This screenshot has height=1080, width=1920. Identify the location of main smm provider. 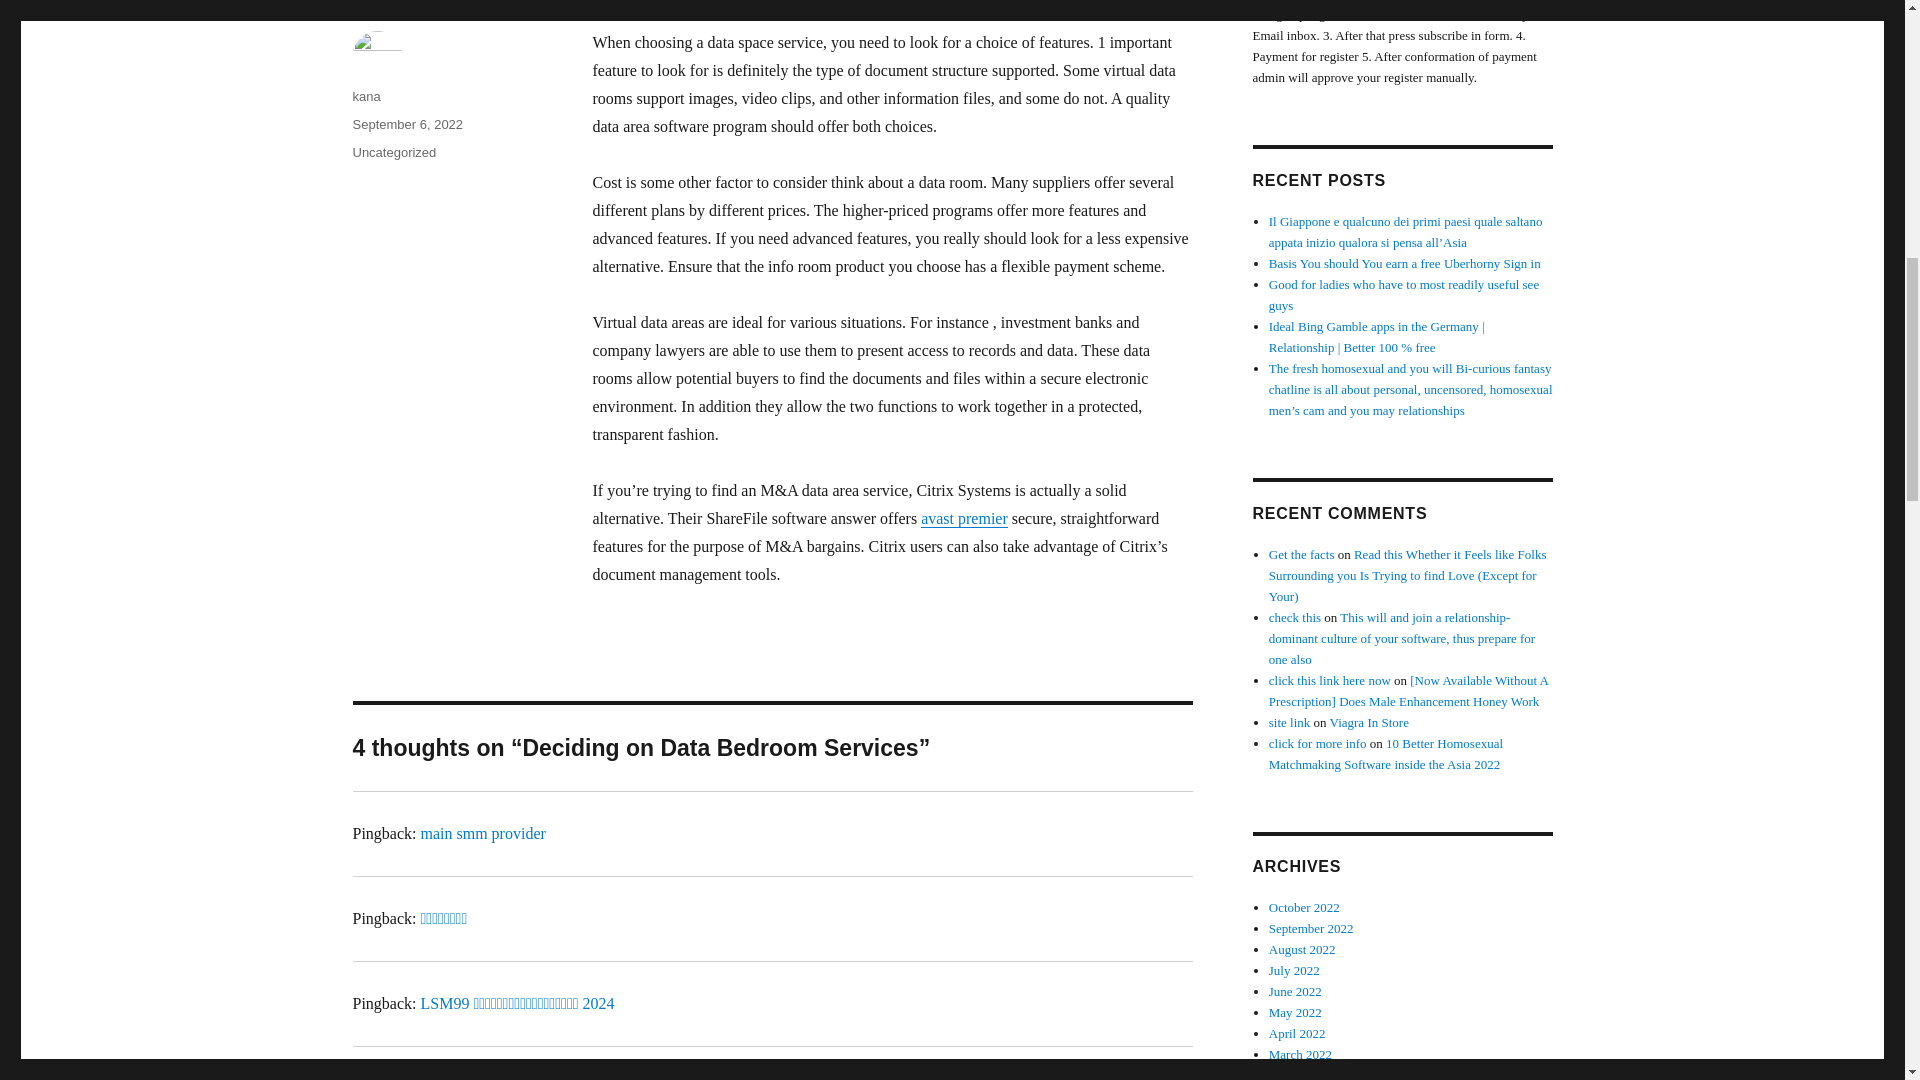
(482, 834).